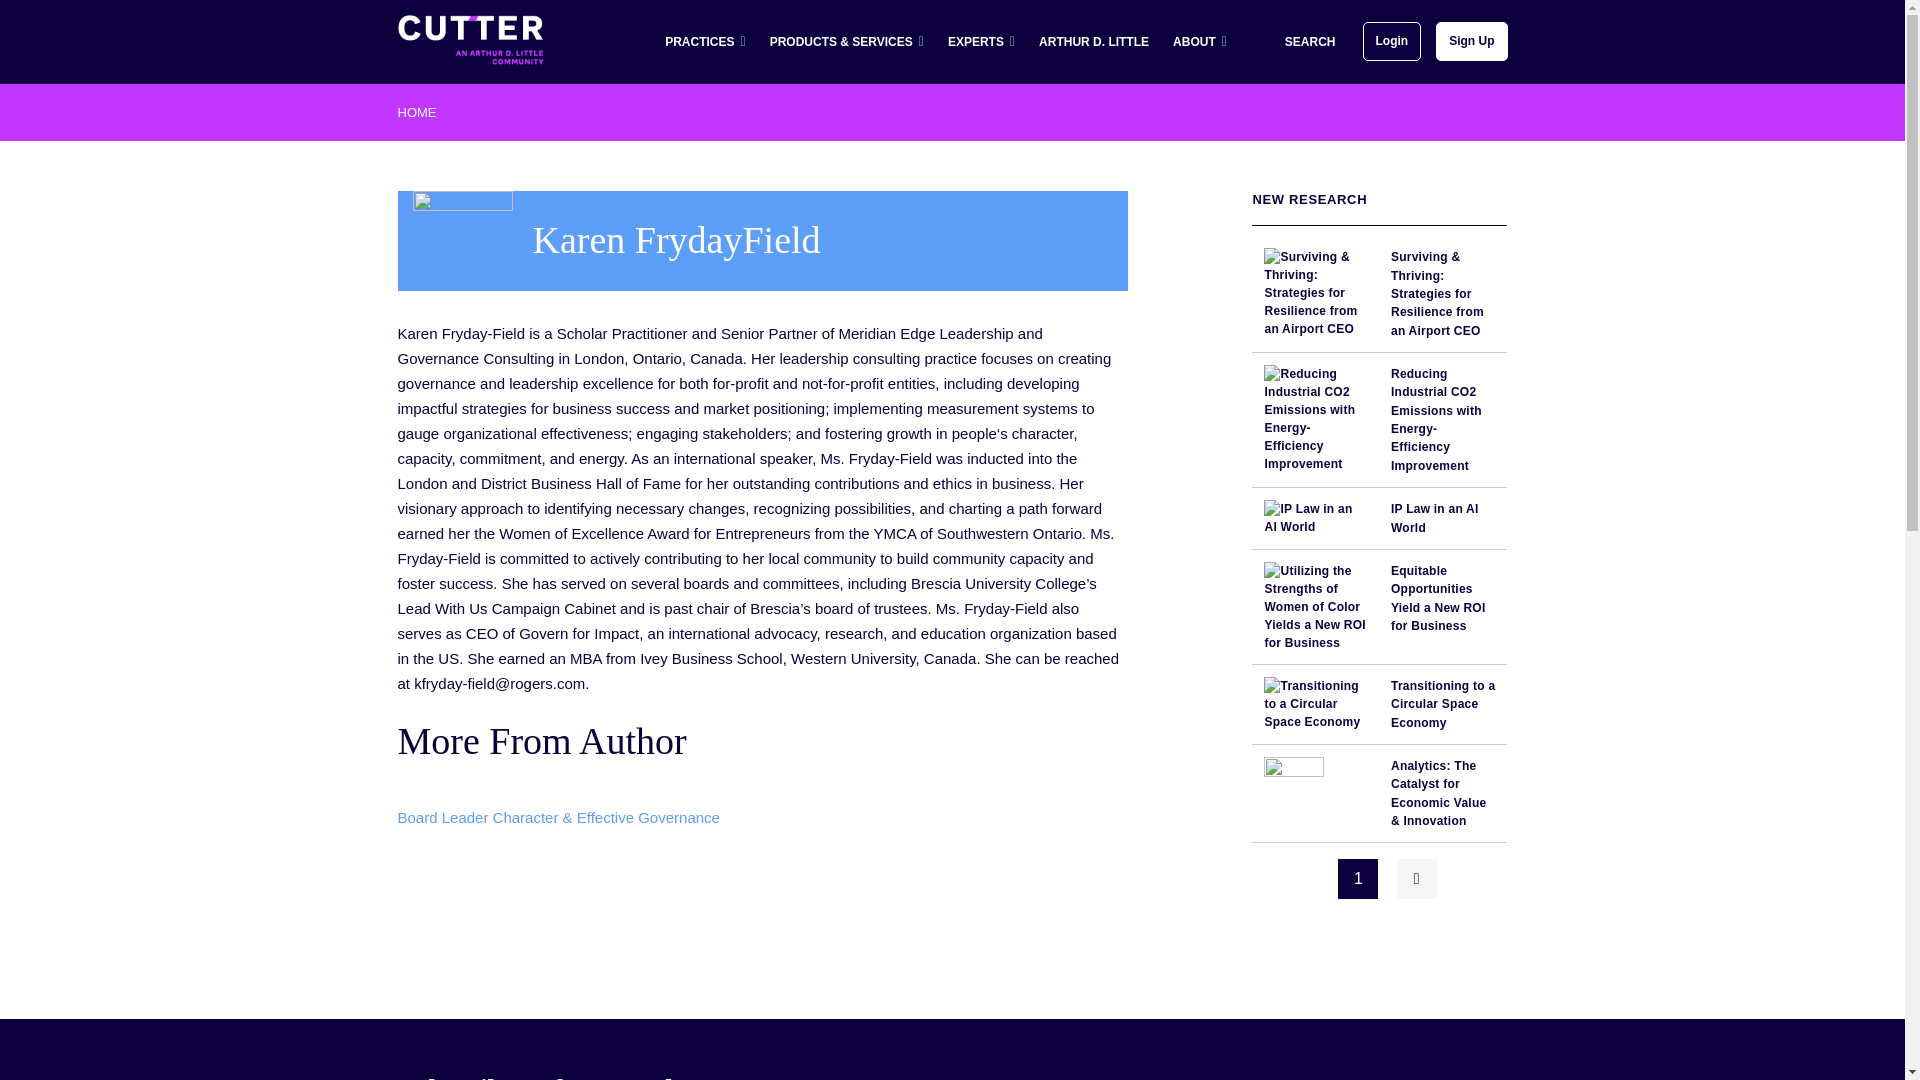  I want to click on ARTHUR D. LITTLE, so click(1094, 42).